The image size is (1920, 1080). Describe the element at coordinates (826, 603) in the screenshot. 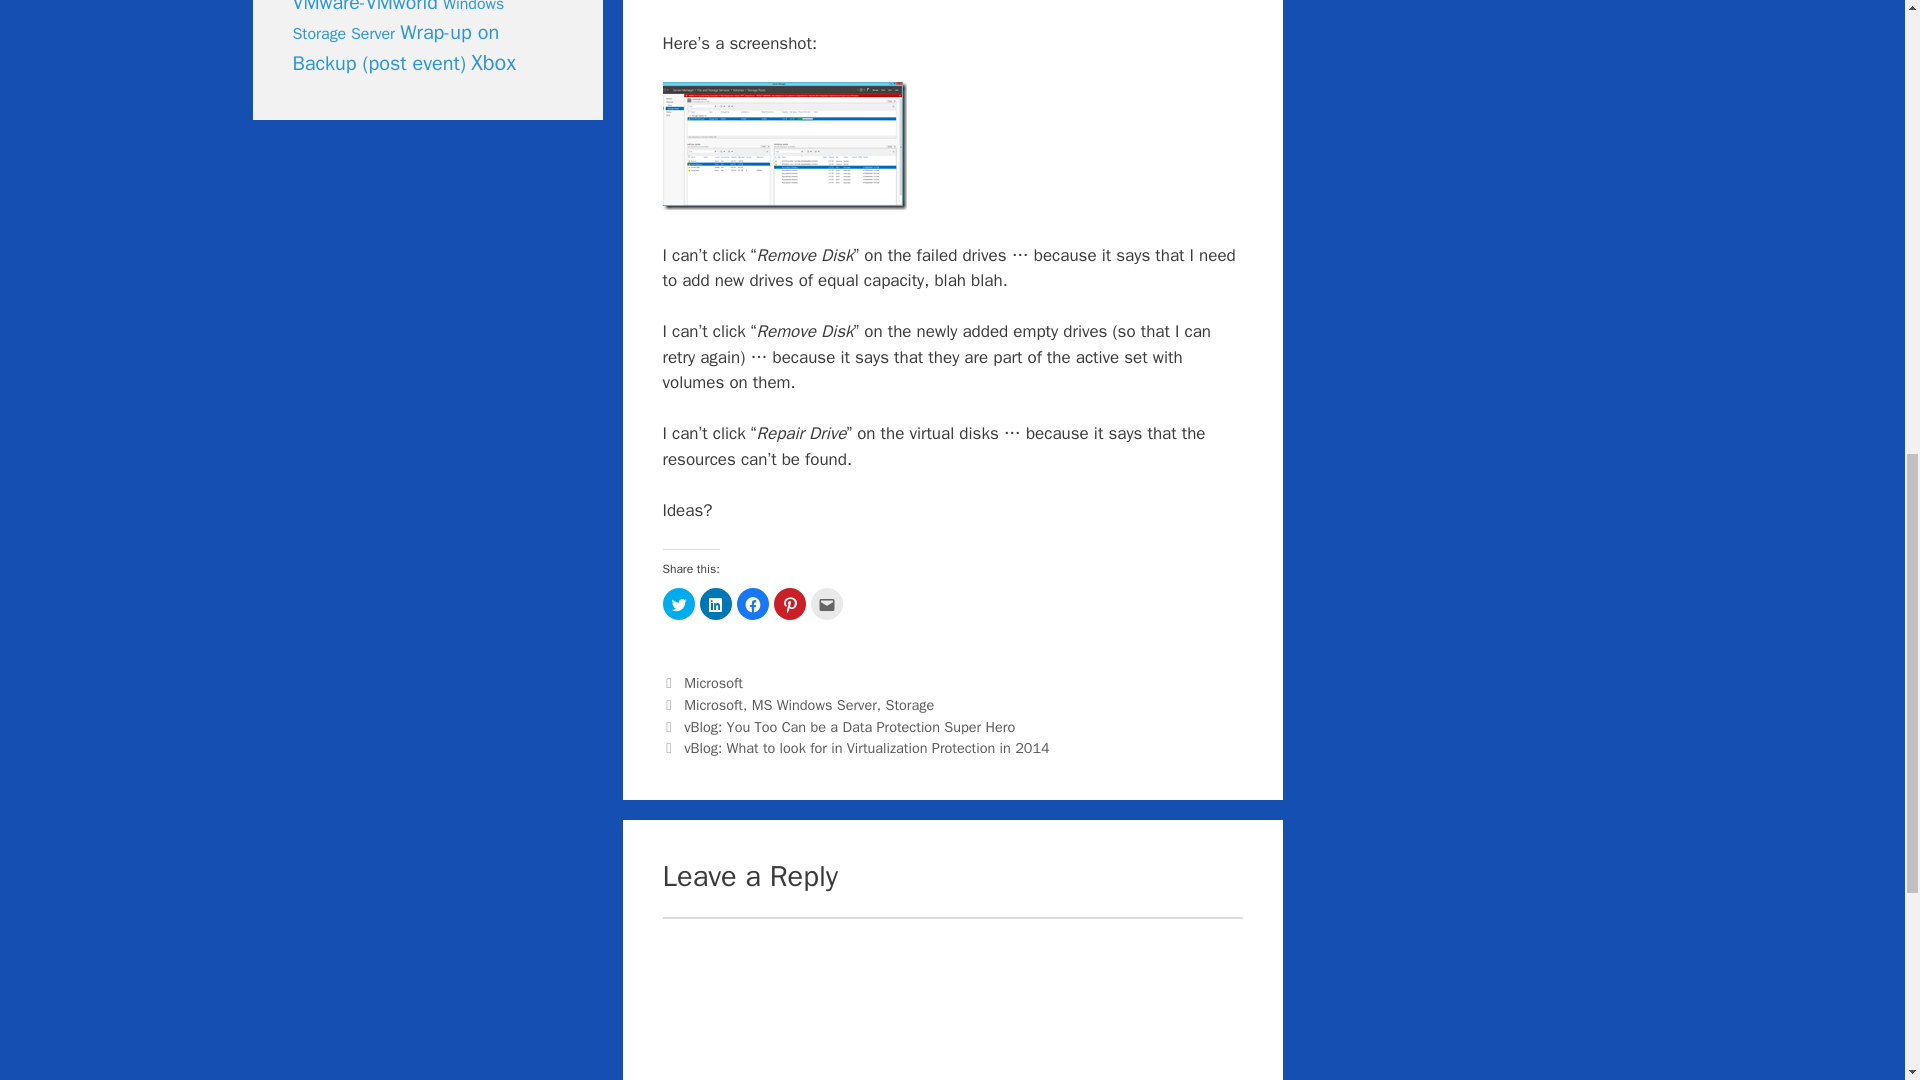

I see `Click to email this to a friend` at that location.